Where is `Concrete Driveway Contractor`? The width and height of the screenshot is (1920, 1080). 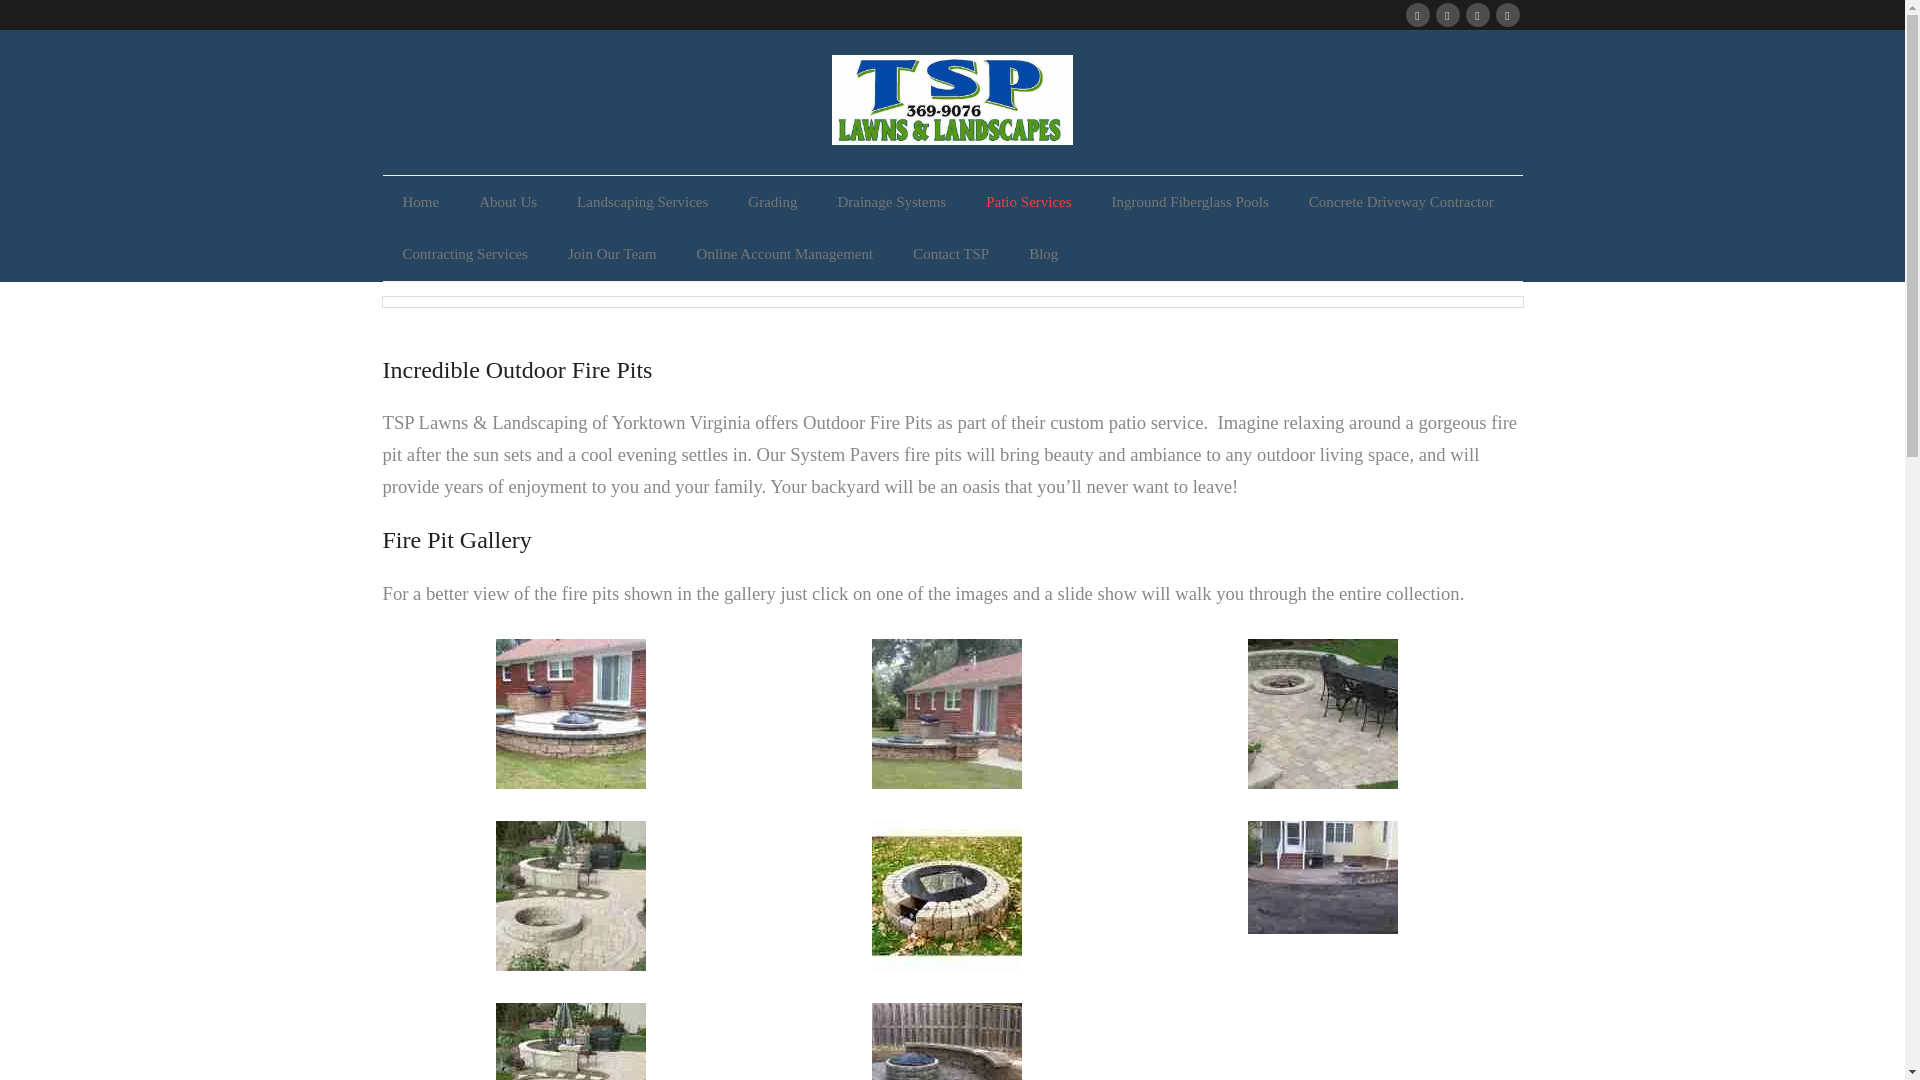 Concrete Driveway Contractor is located at coordinates (1401, 202).